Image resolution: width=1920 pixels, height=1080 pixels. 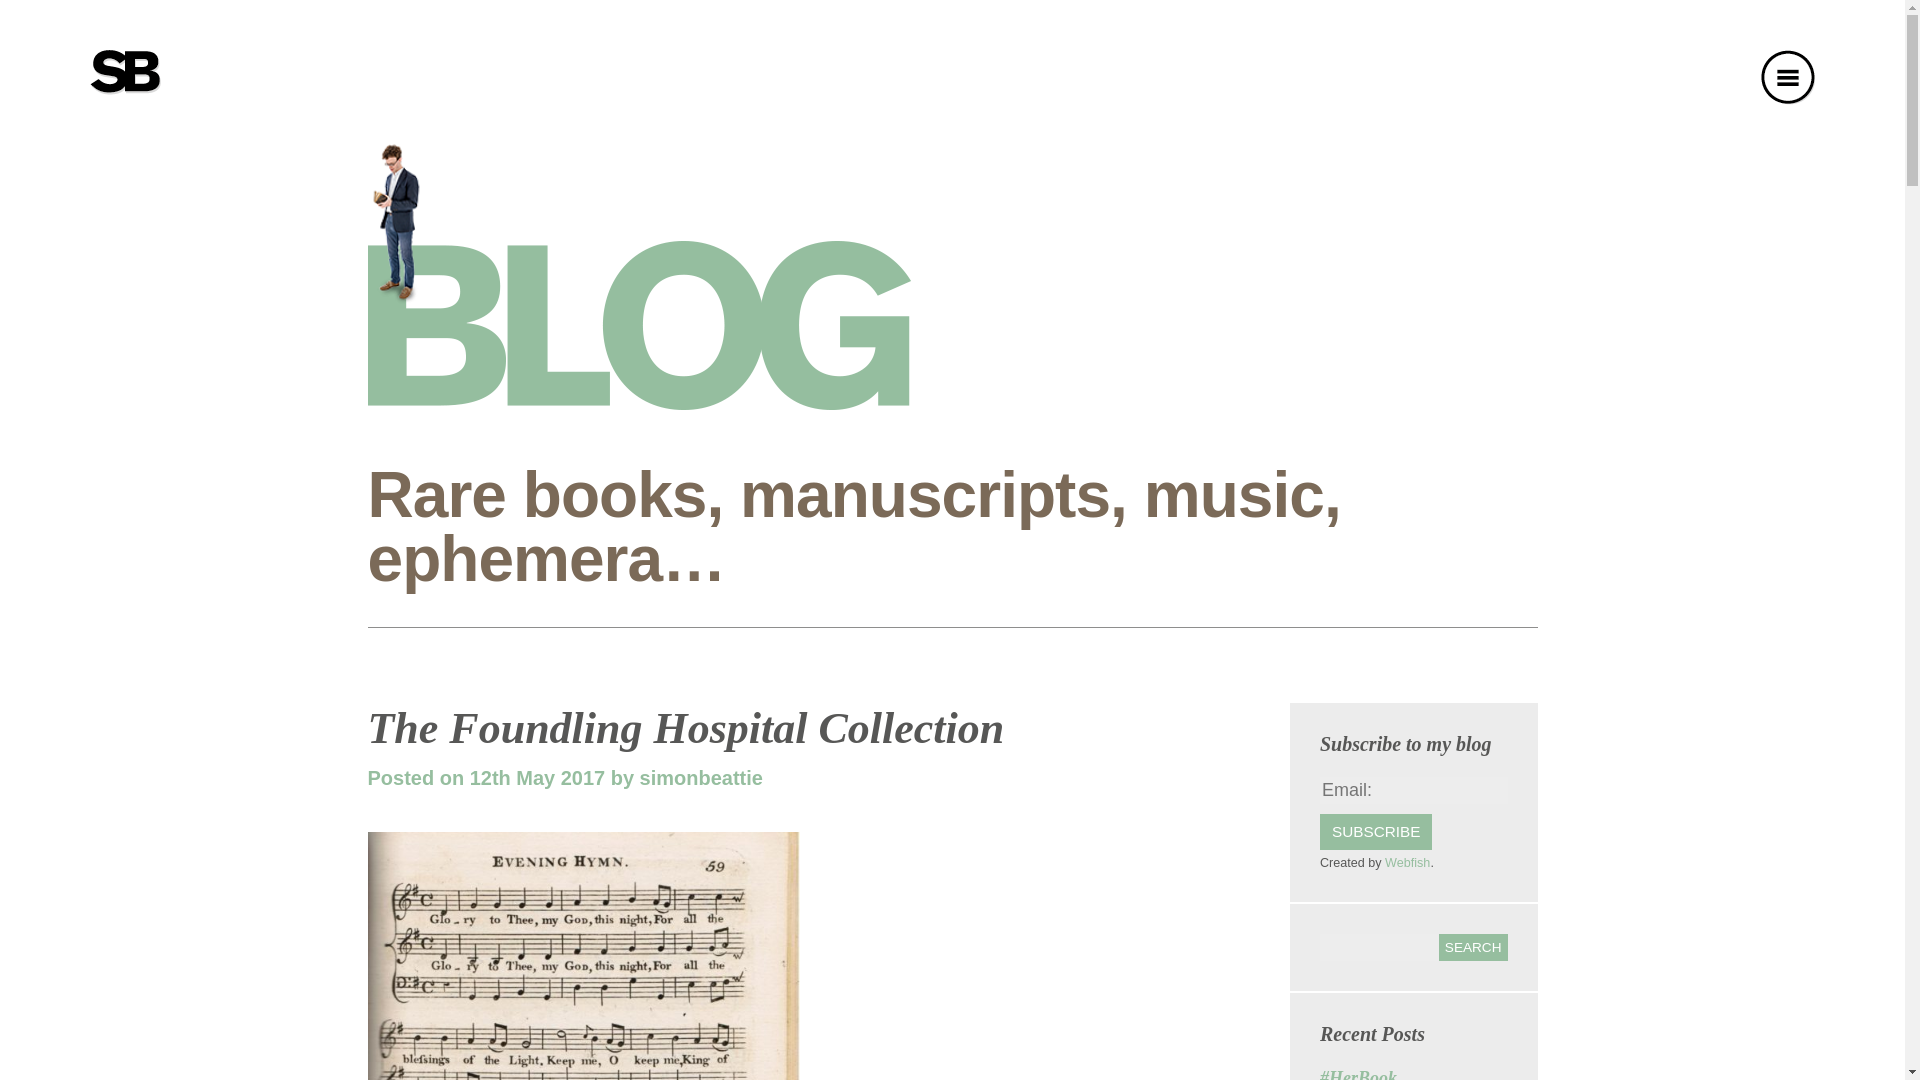 I want to click on Search, so click(x=1472, y=948).